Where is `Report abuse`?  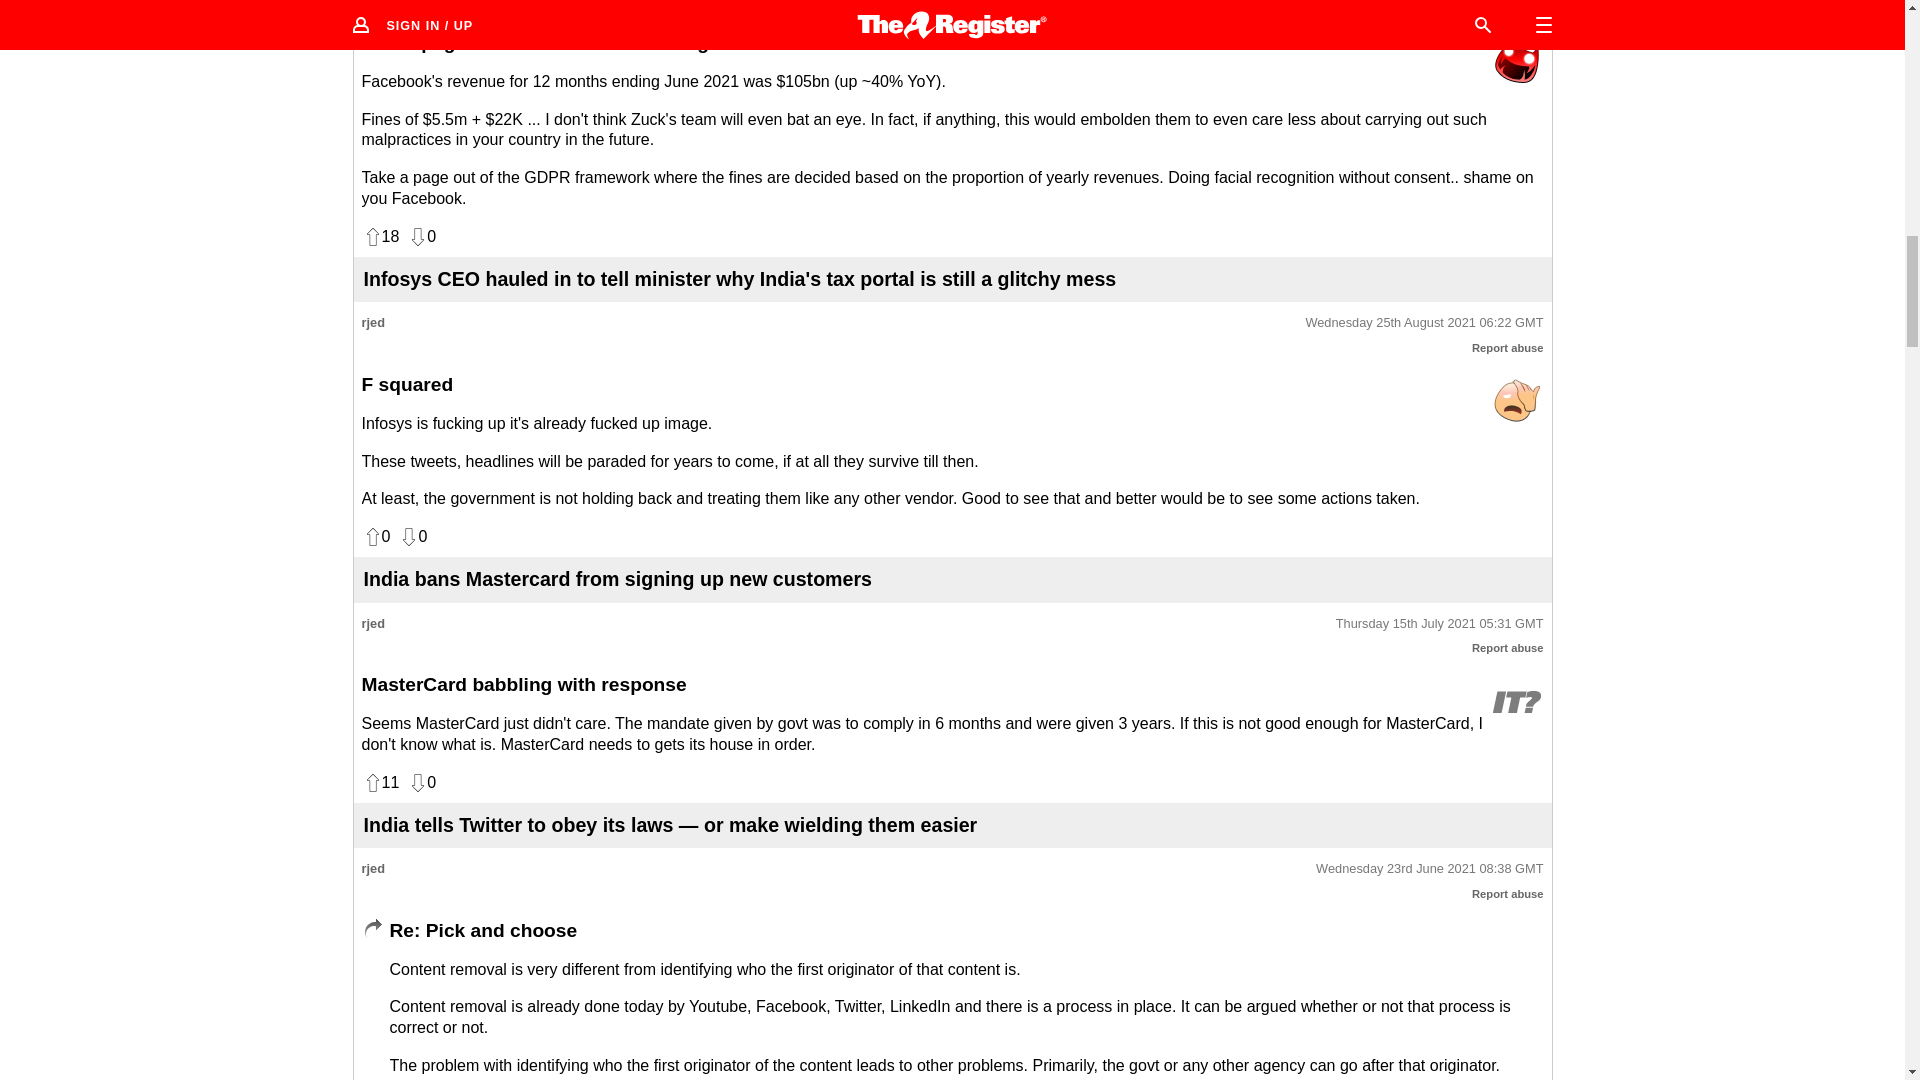
Report abuse is located at coordinates (1508, 348).